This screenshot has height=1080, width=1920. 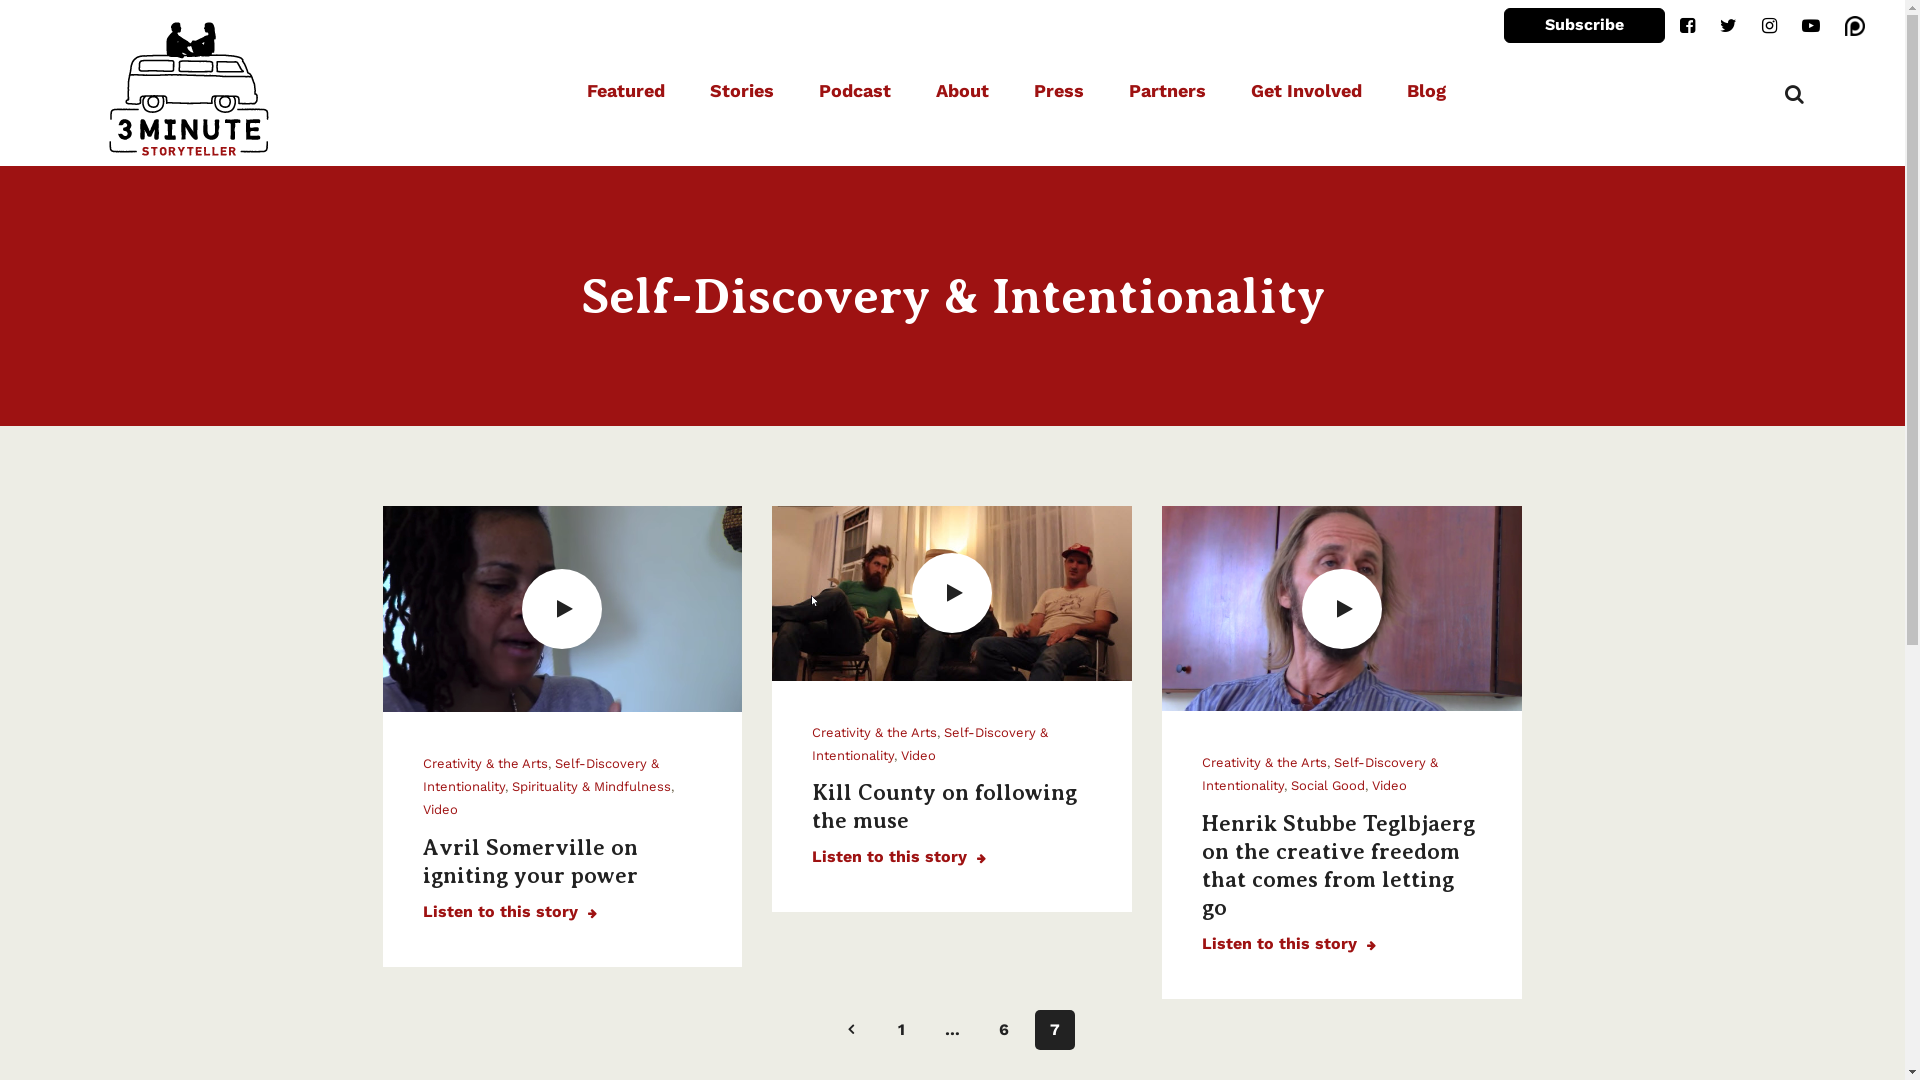 I want to click on Click Me, so click(x=1811, y=26).